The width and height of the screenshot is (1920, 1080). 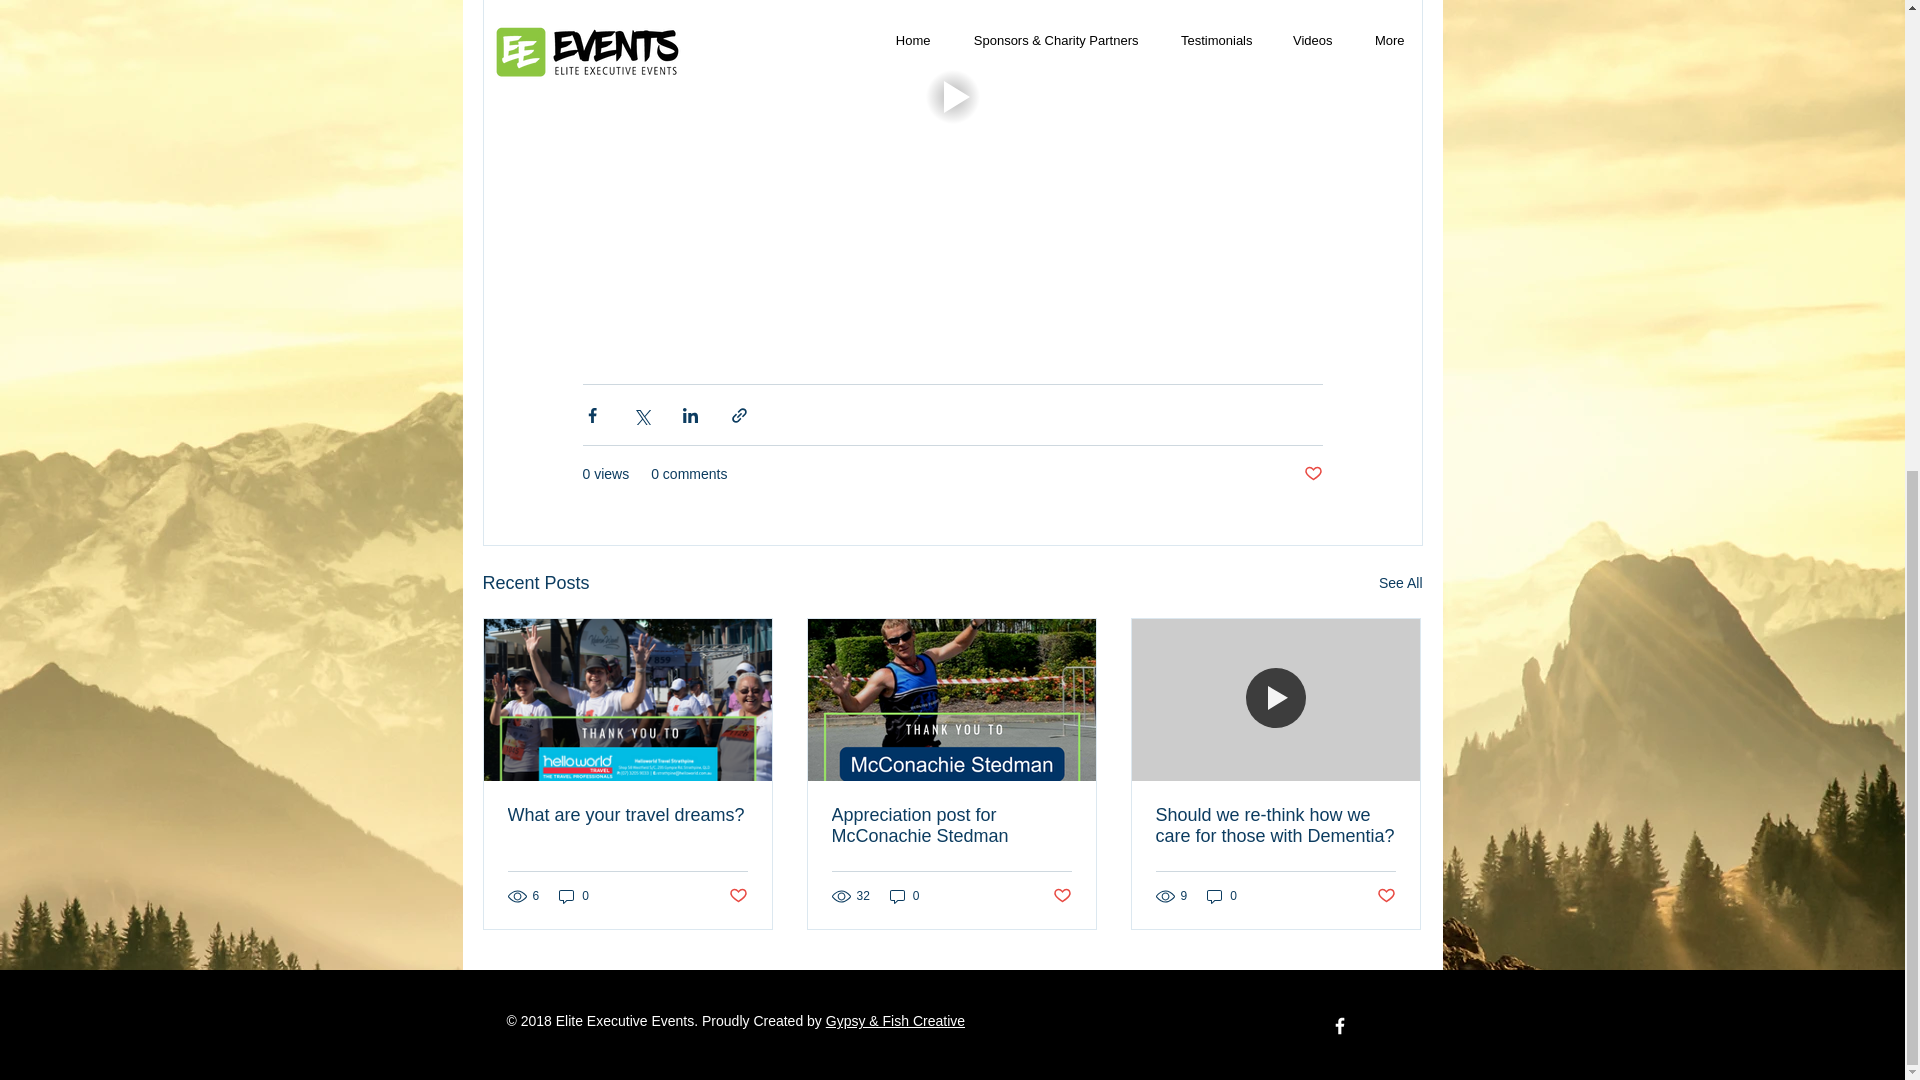 What do you see at coordinates (904, 896) in the screenshot?
I see `0` at bounding box center [904, 896].